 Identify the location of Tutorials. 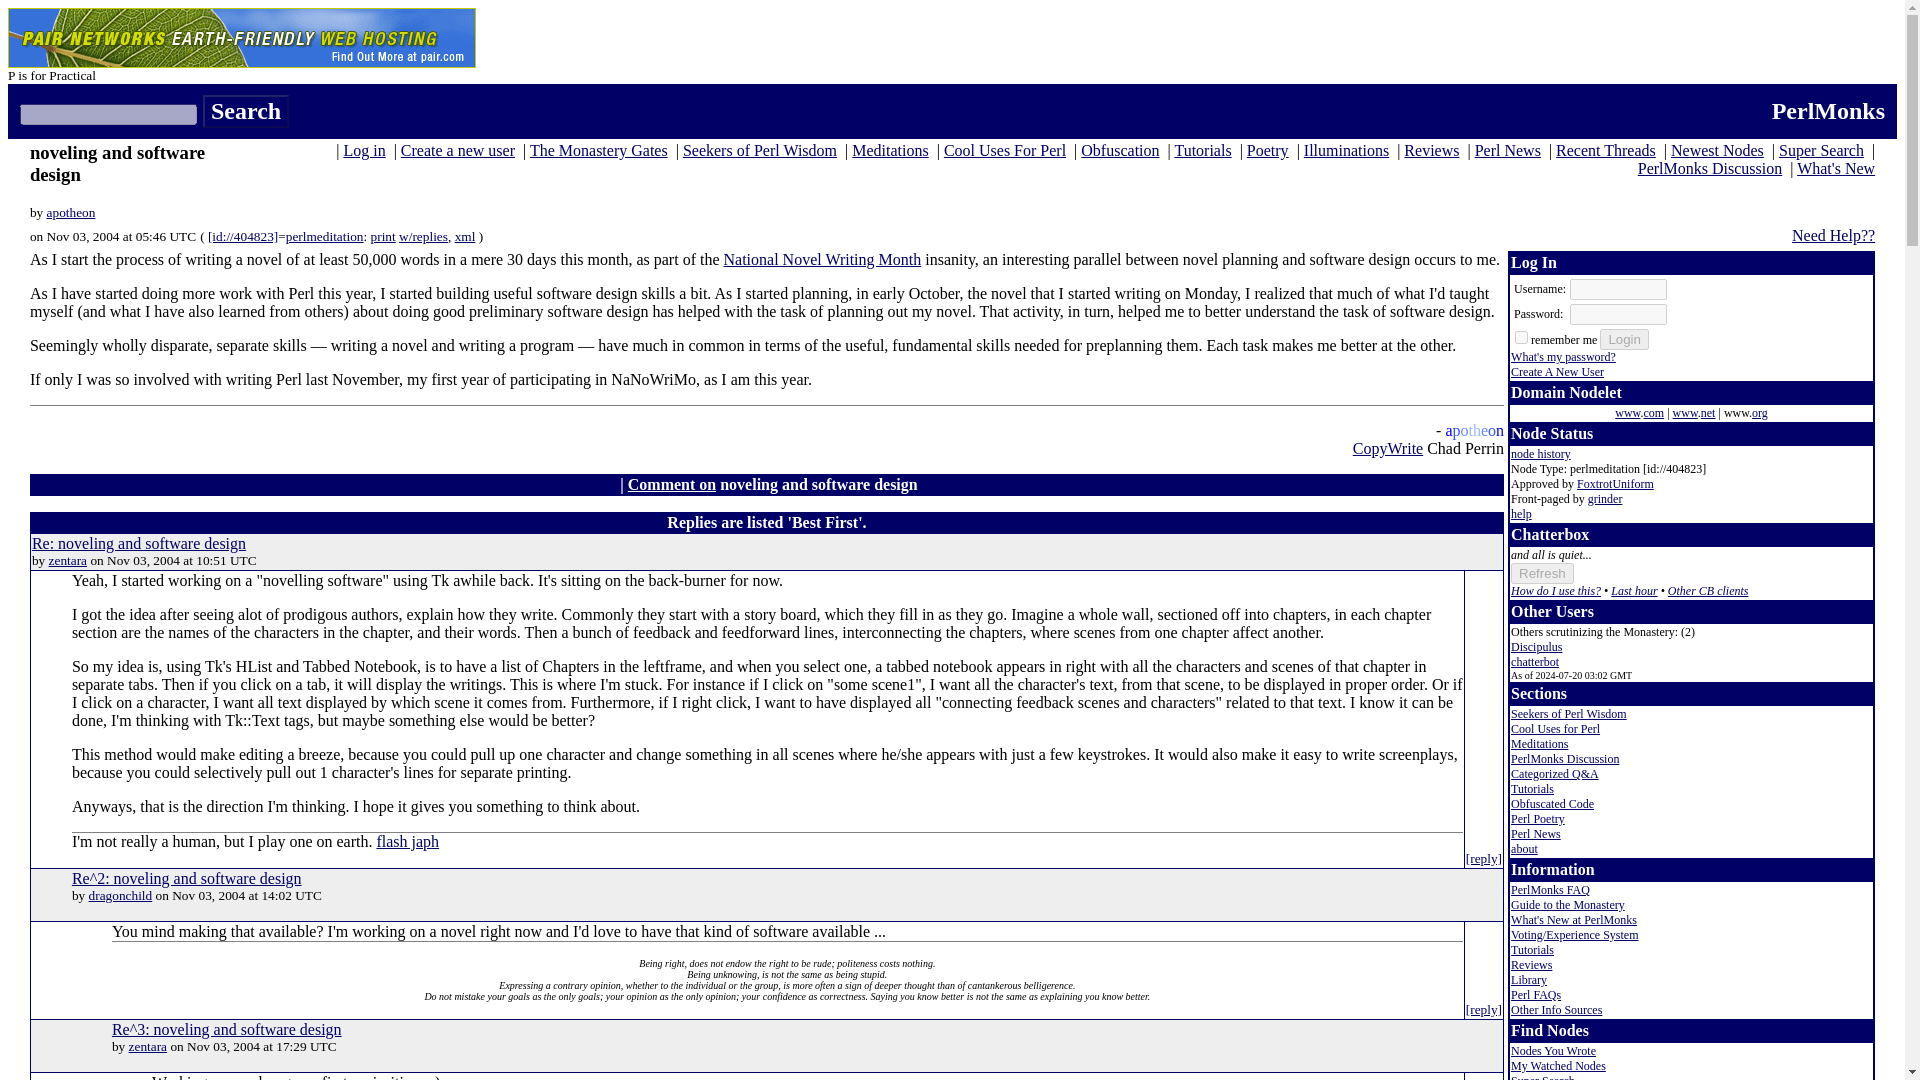
(1202, 150).